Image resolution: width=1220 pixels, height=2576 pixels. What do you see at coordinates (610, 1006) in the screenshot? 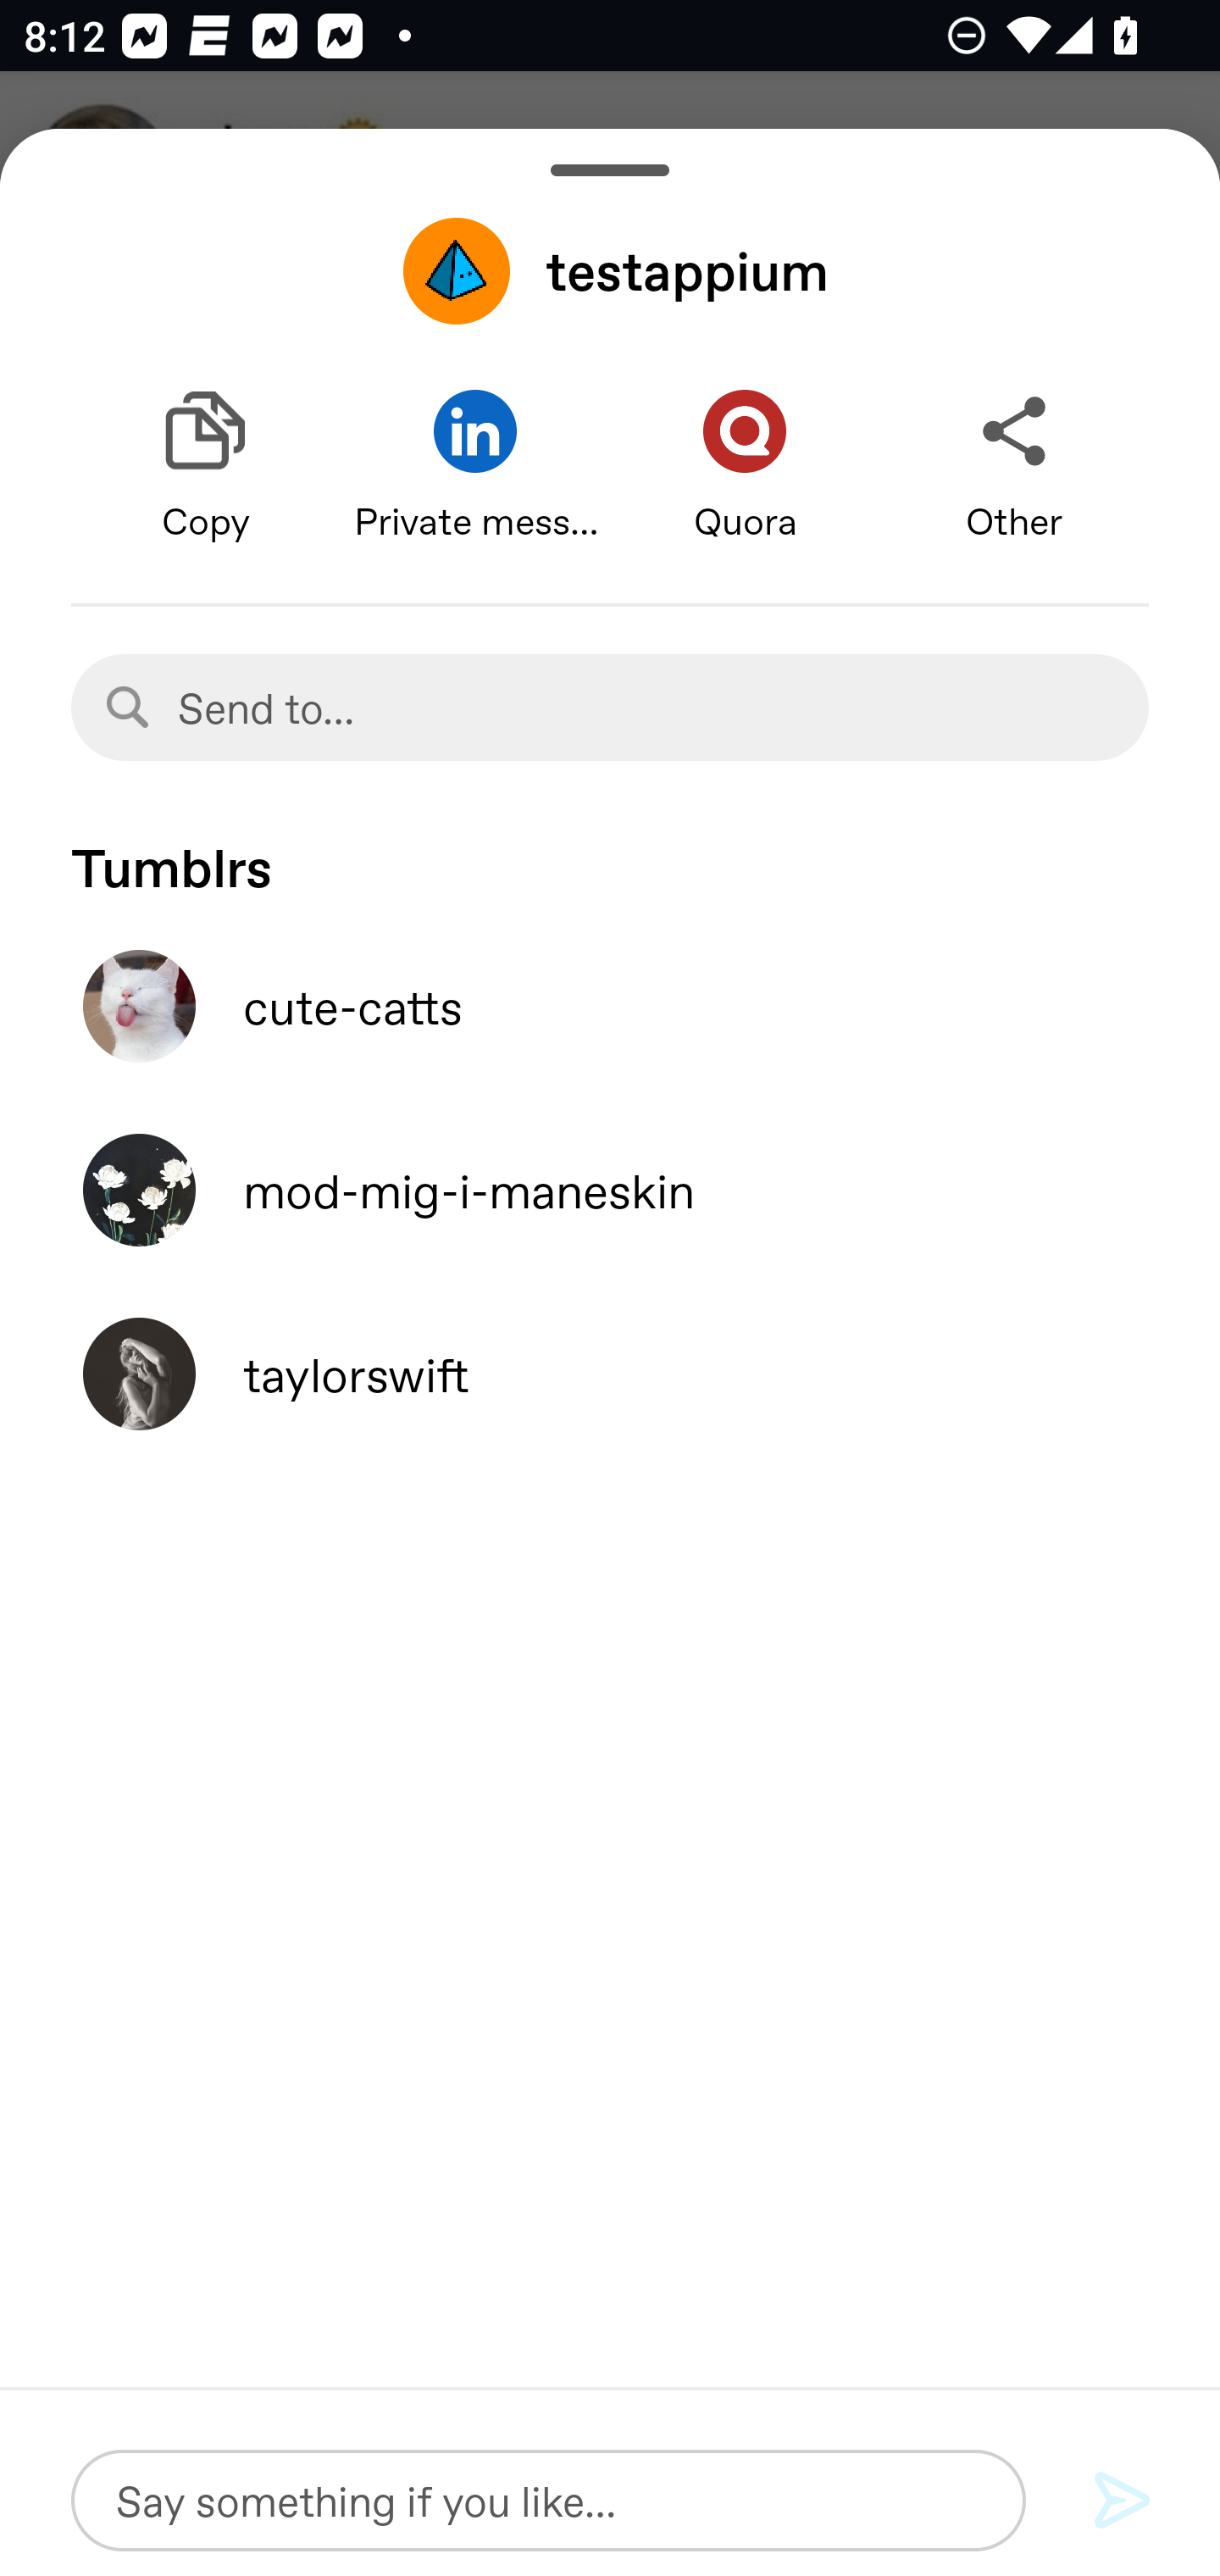
I see `cute-catts` at bounding box center [610, 1006].